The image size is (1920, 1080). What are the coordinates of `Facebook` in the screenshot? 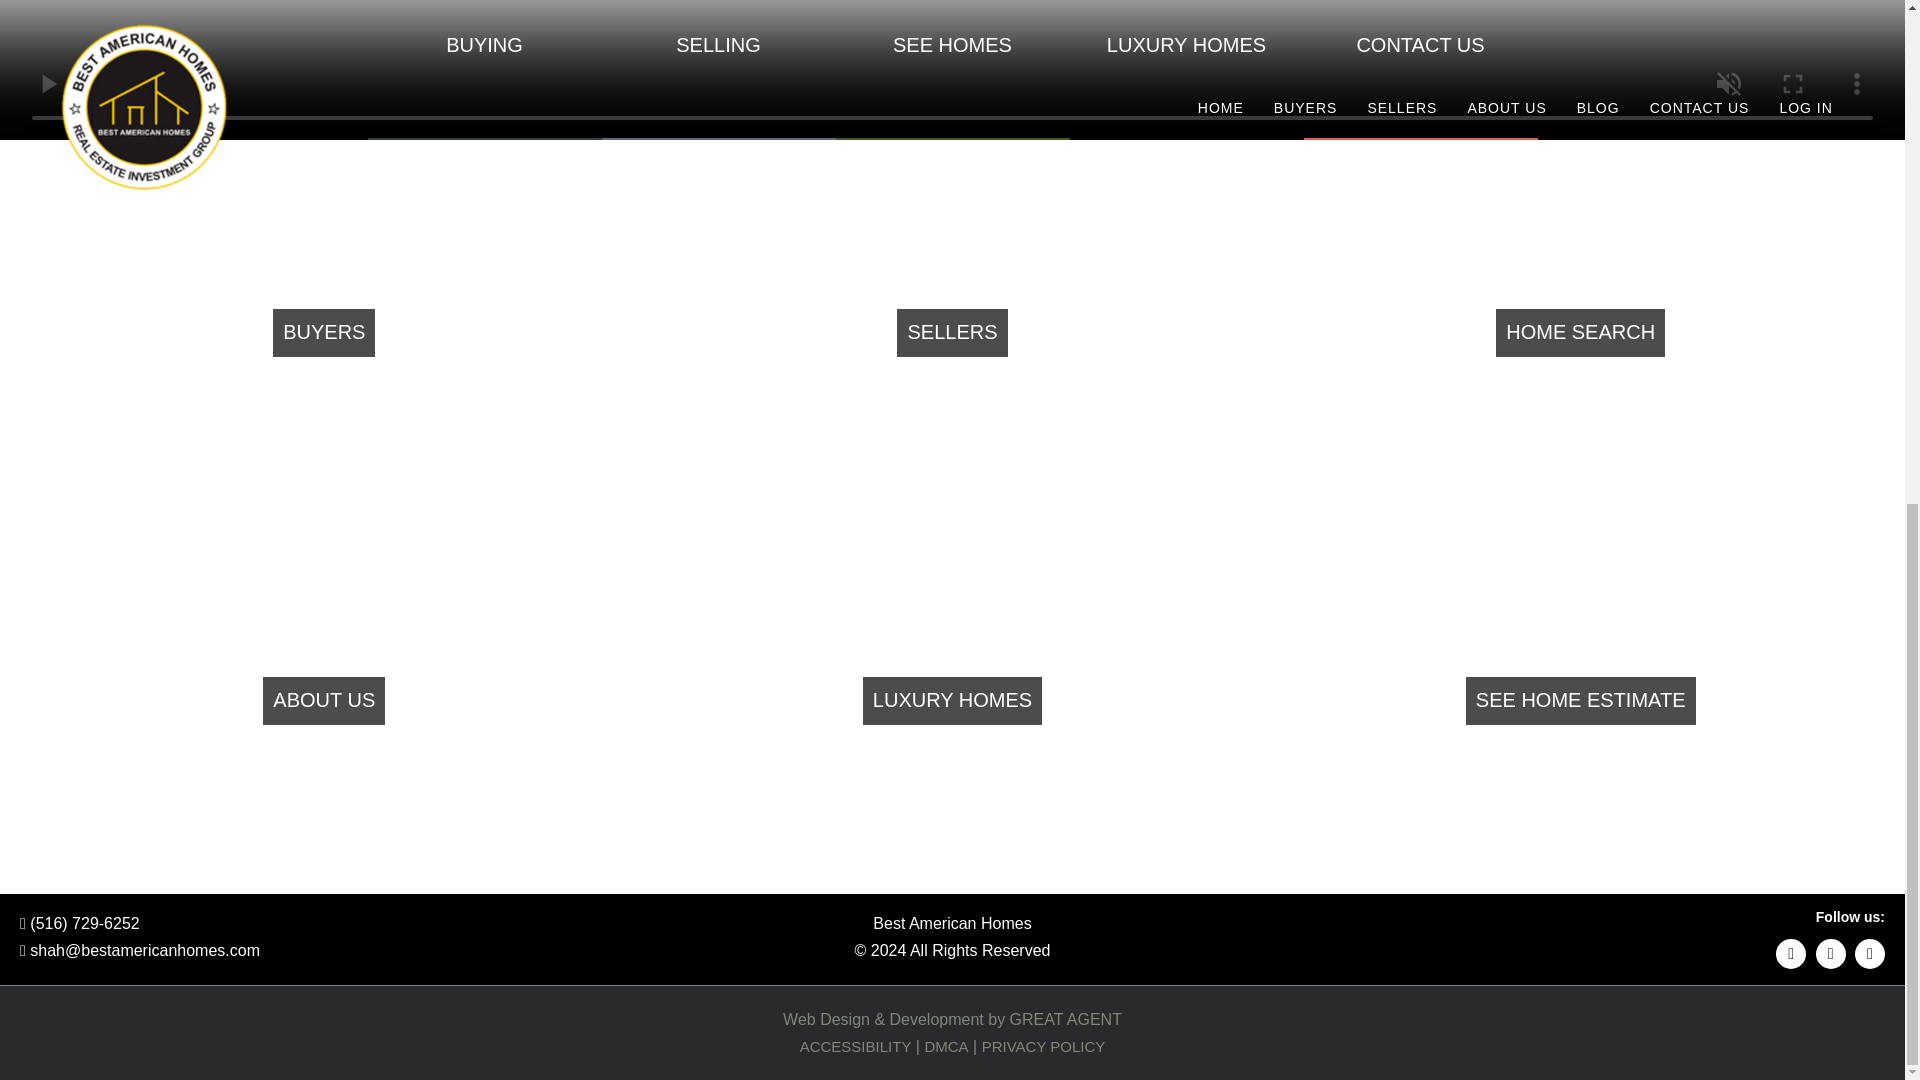 It's located at (1830, 953).